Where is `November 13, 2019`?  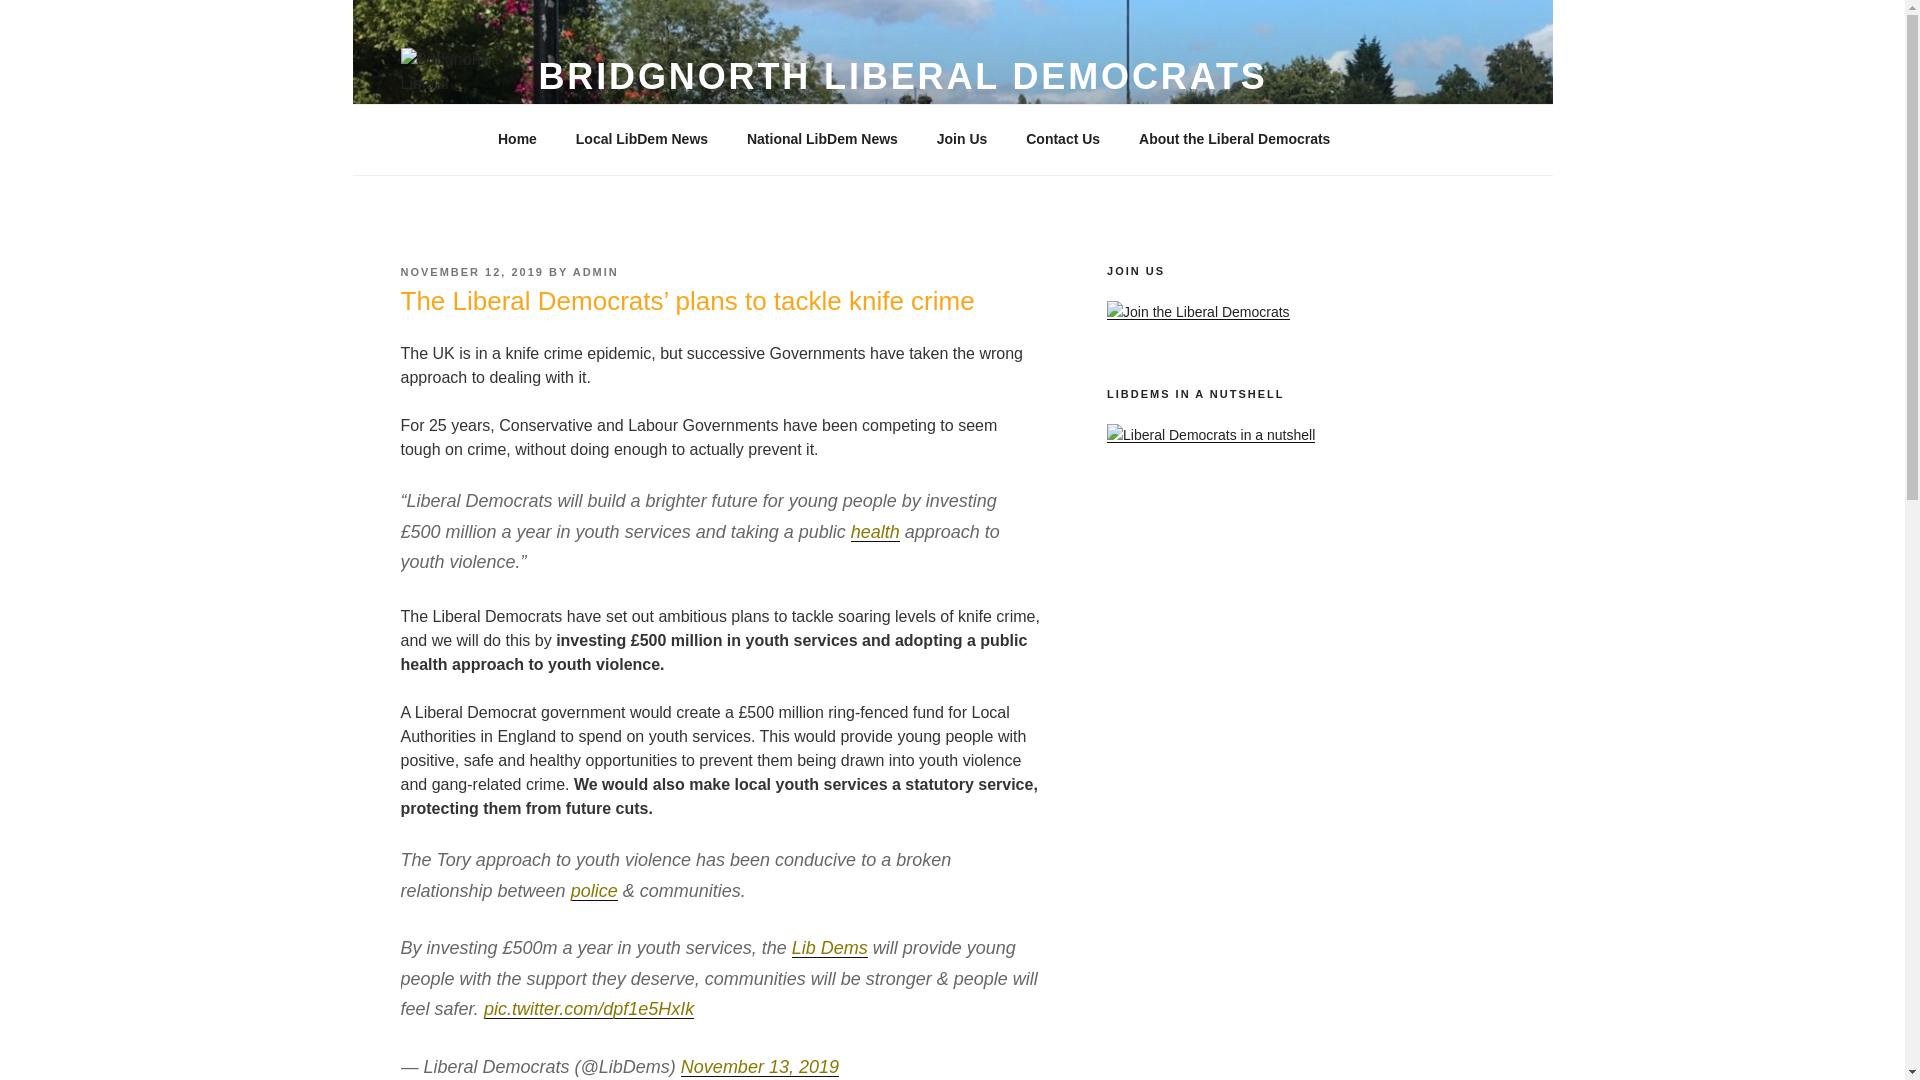
November 13, 2019 is located at coordinates (760, 1066).